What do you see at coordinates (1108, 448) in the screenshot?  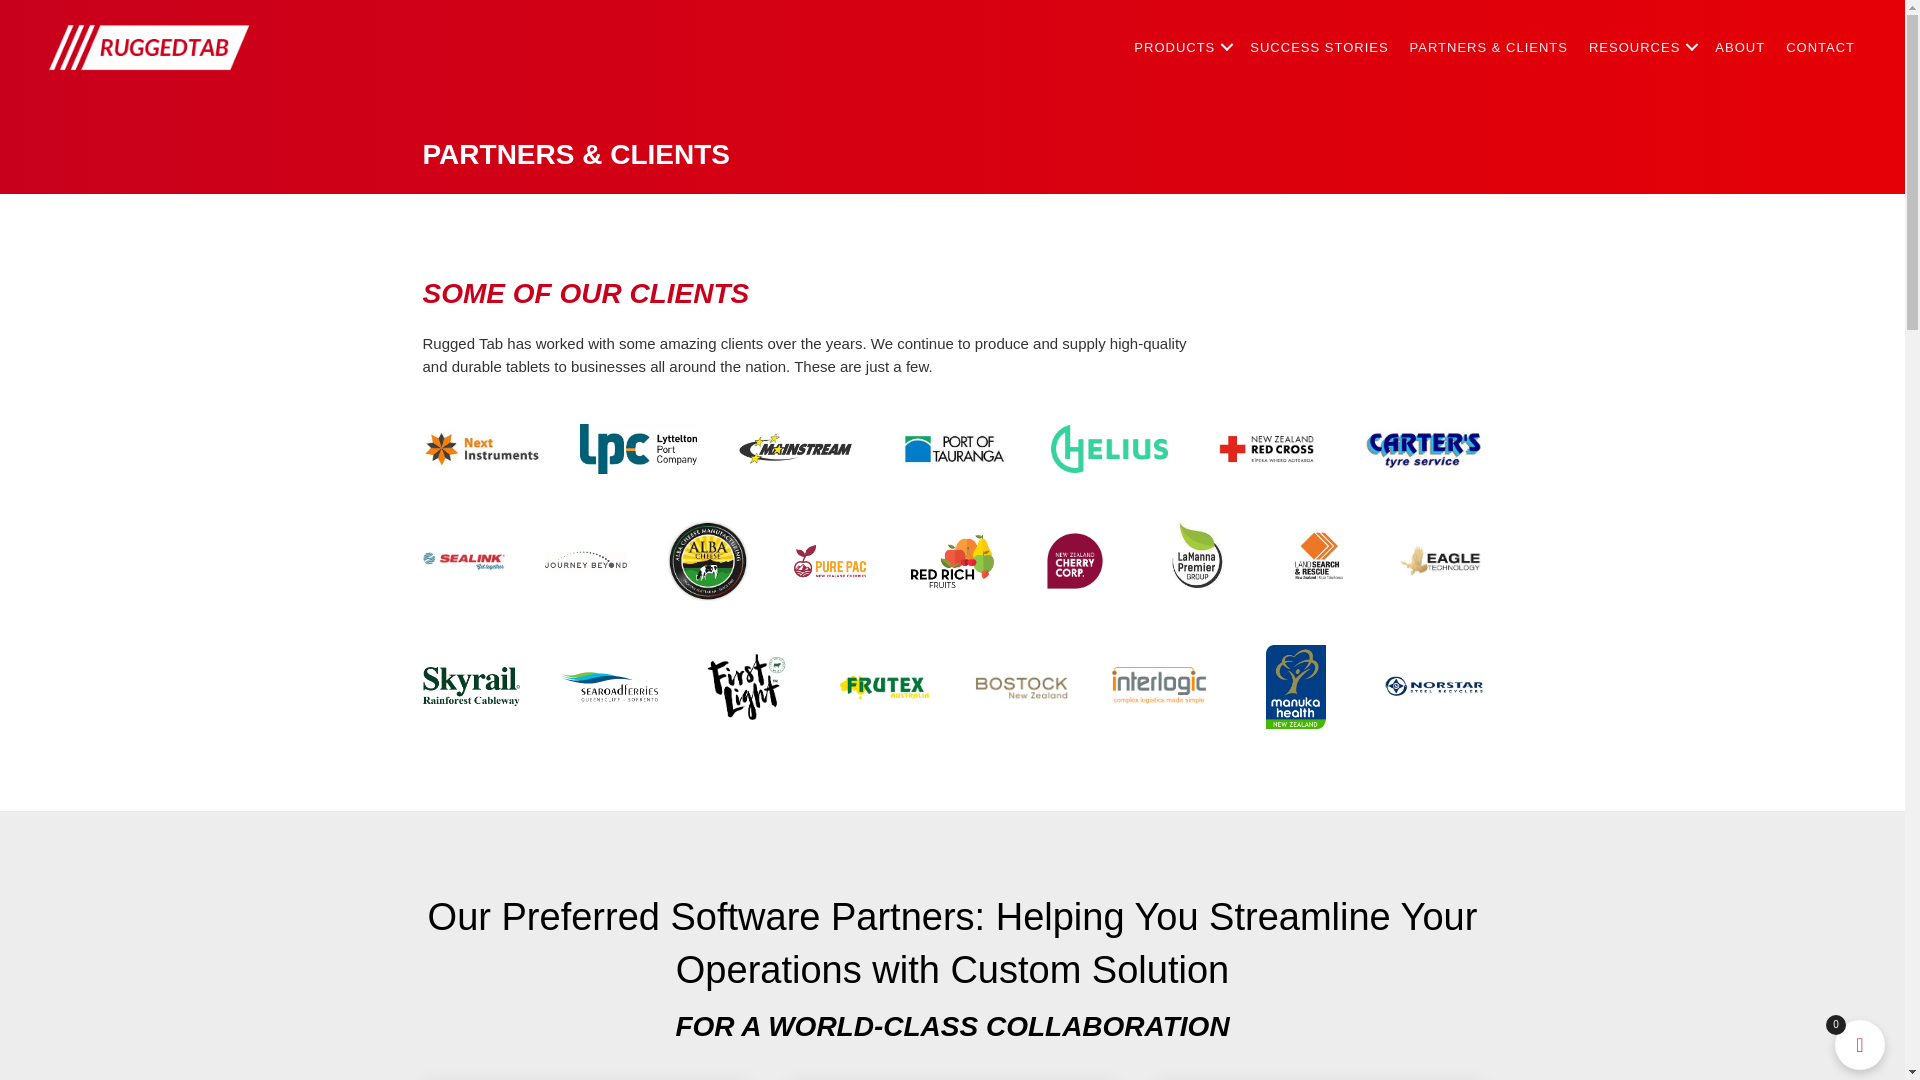 I see `Helius-Brandmark` at bounding box center [1108, 448].